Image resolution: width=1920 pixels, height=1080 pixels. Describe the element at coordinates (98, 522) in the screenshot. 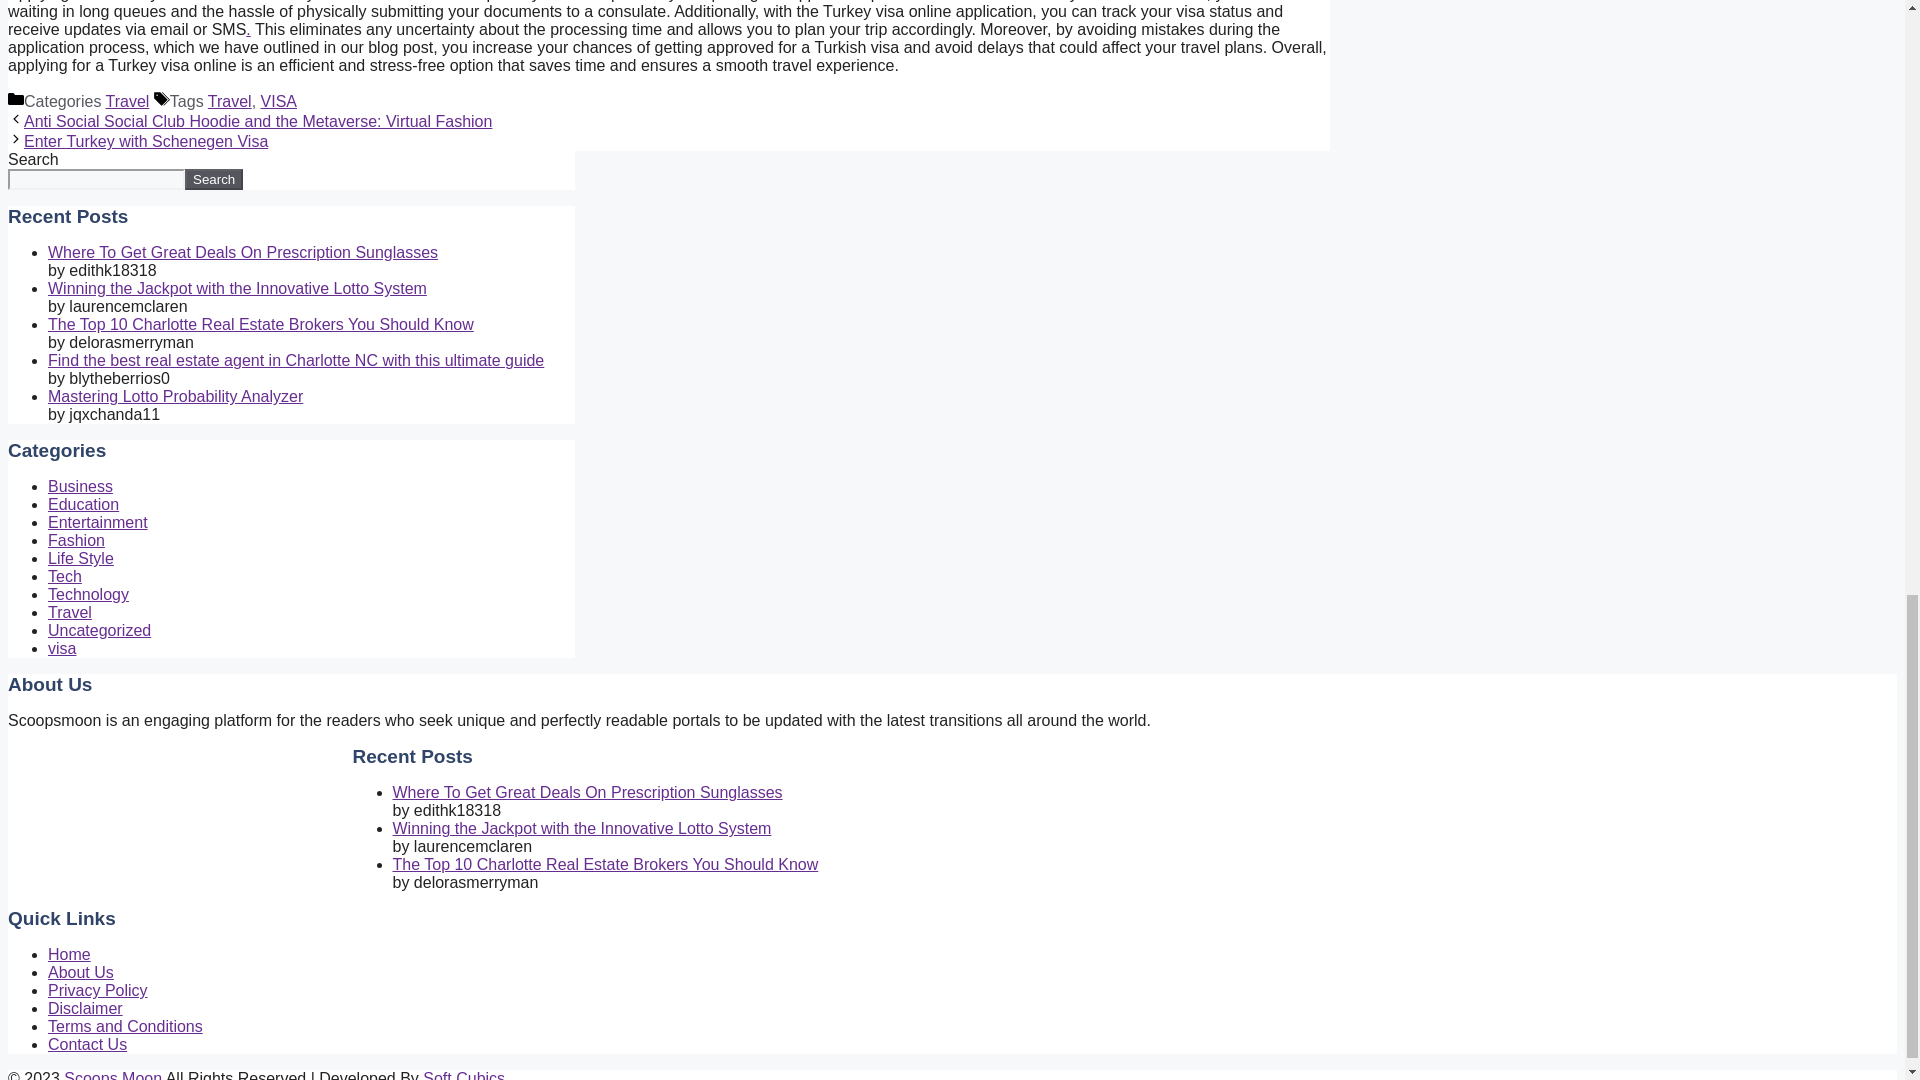

I see `Entertainment` at that location.